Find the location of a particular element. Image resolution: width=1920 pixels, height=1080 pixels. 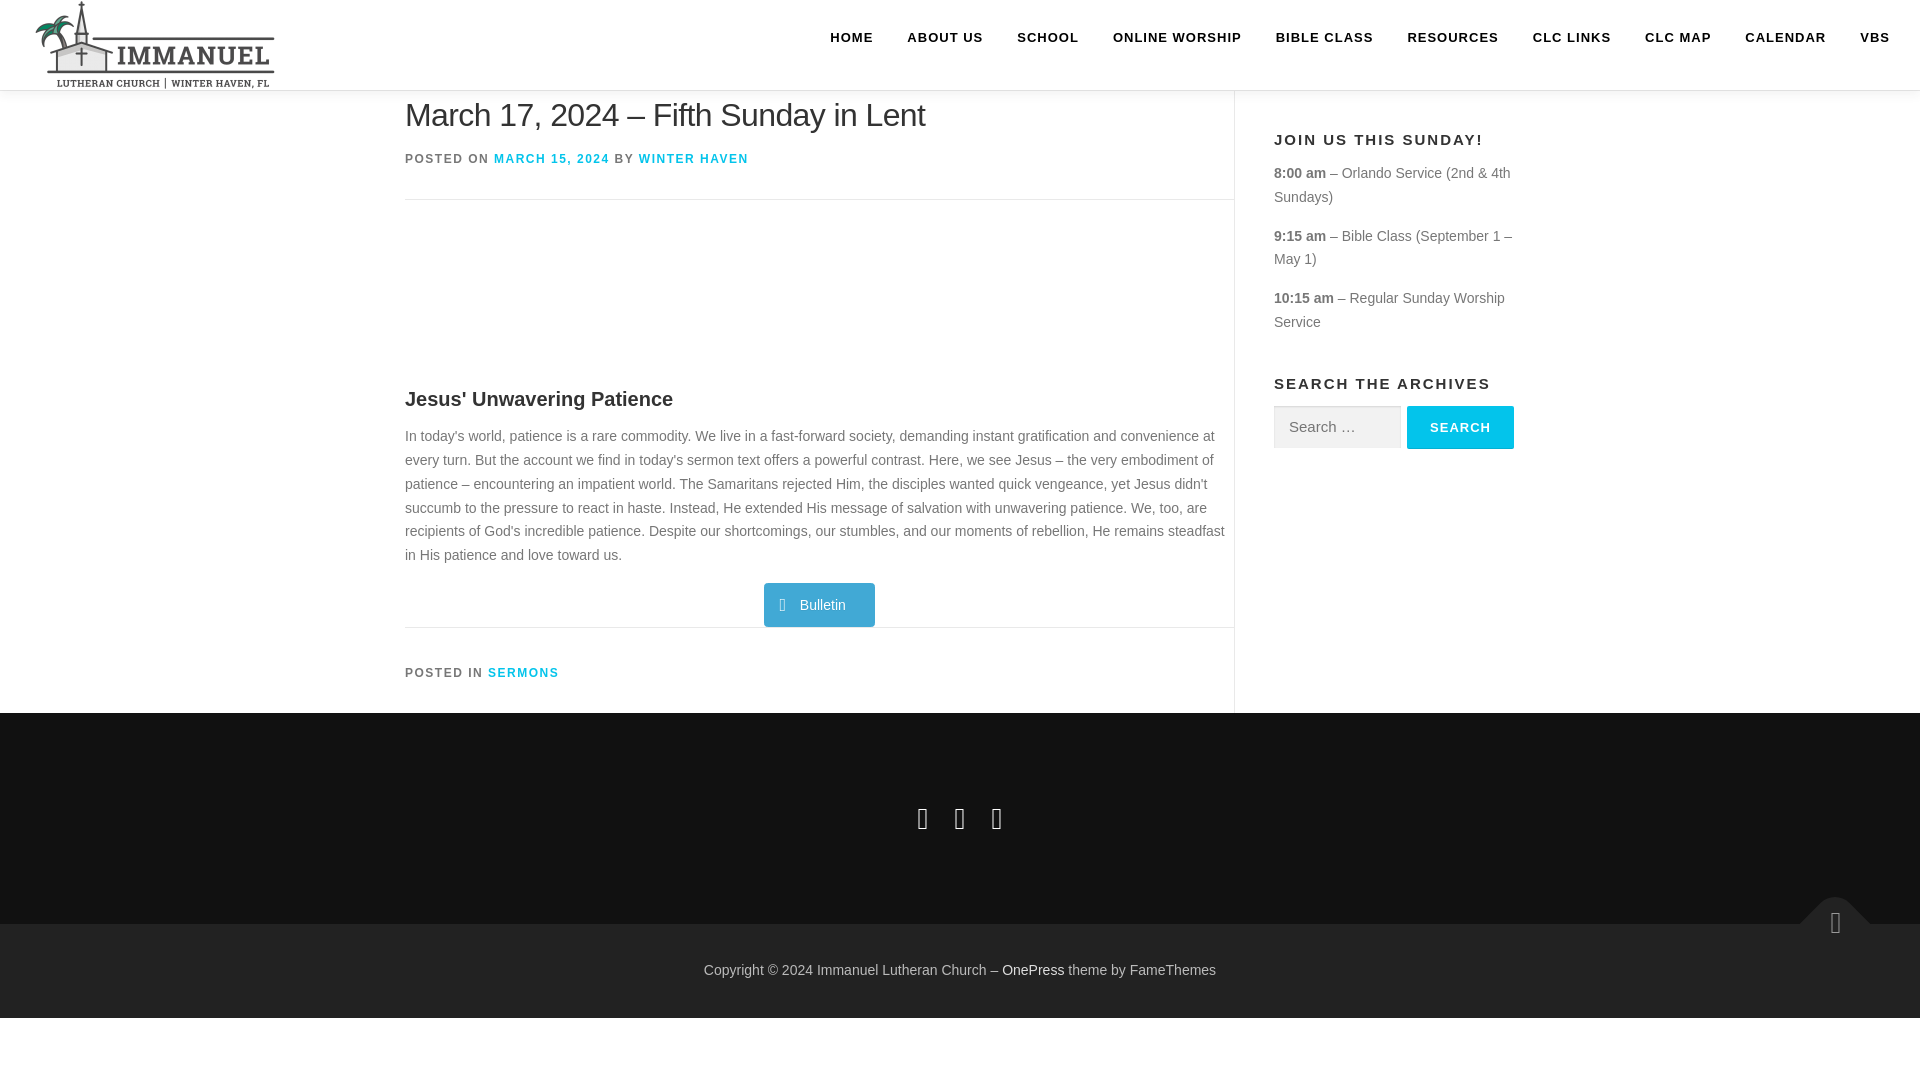

Facebook is located at coordinates (923, 818).